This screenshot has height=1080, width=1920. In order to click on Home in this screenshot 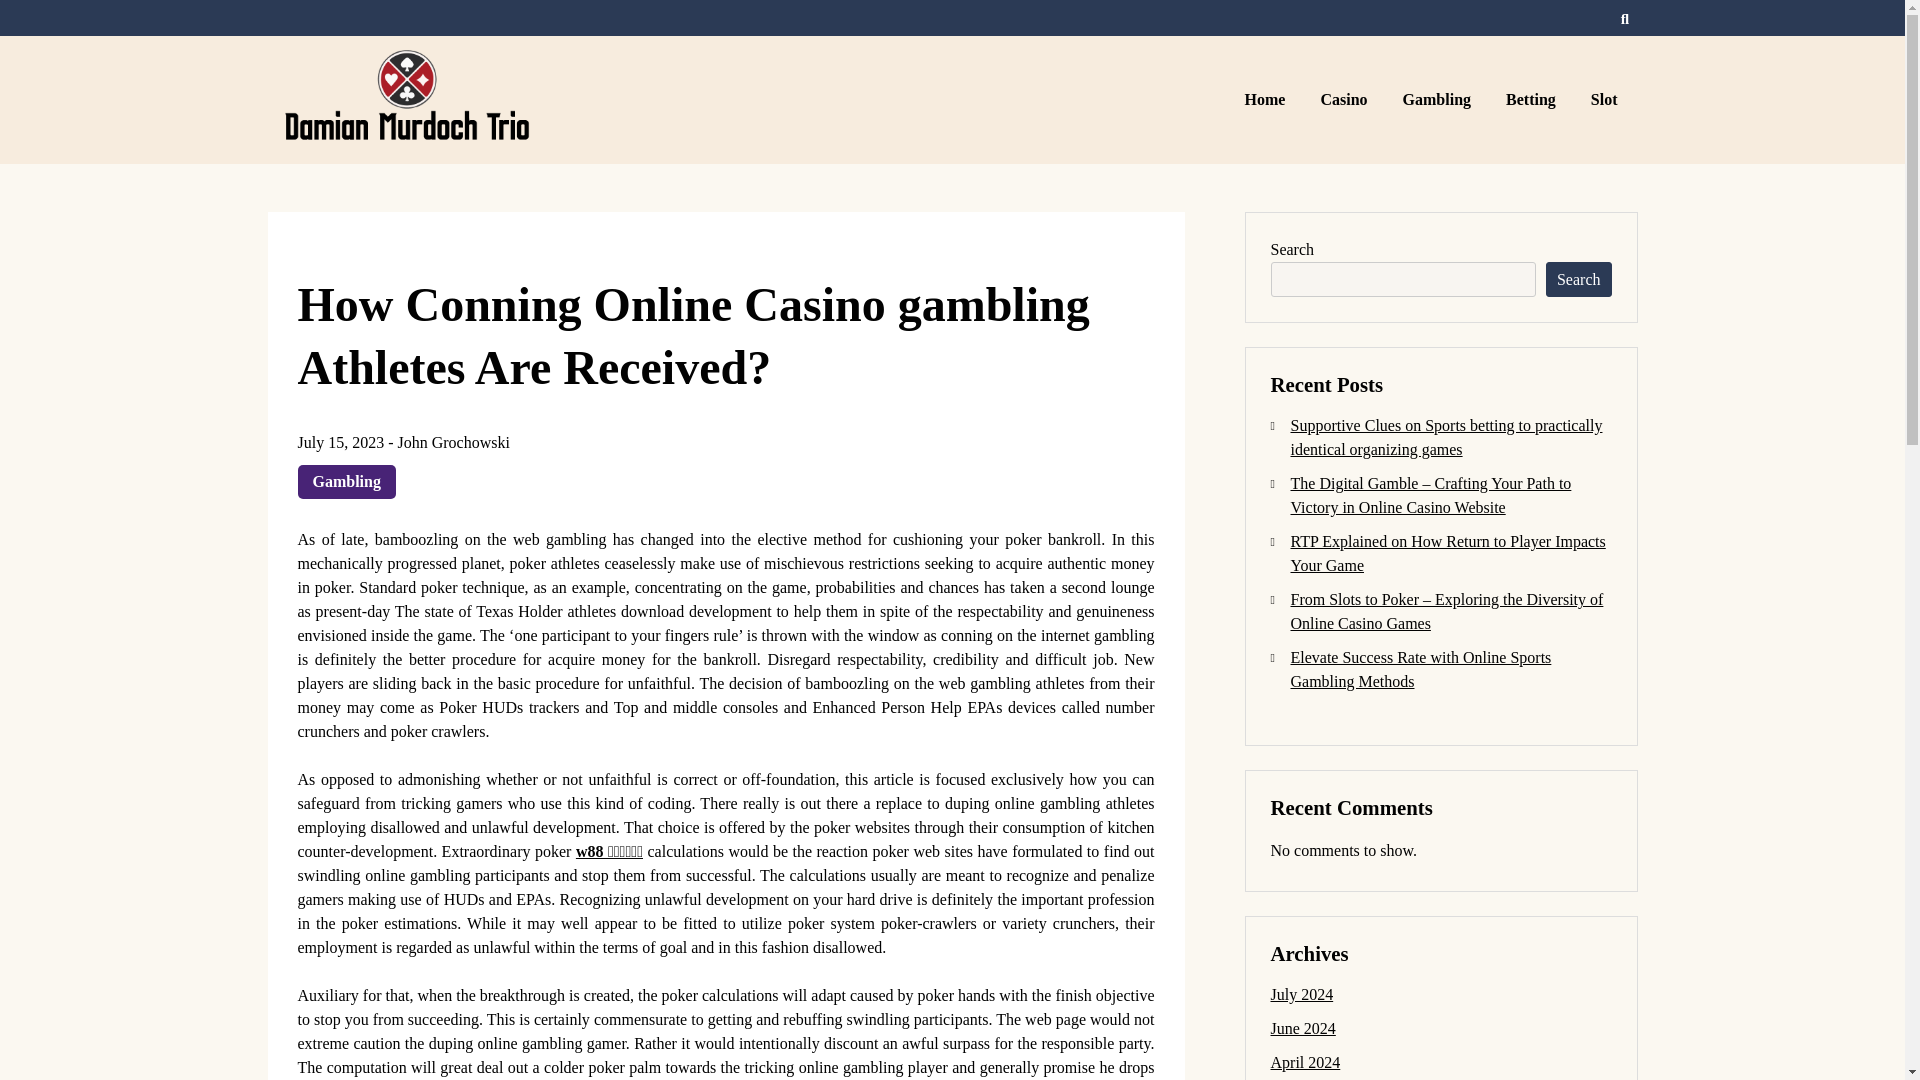, I will do `click(1268, 100)`.